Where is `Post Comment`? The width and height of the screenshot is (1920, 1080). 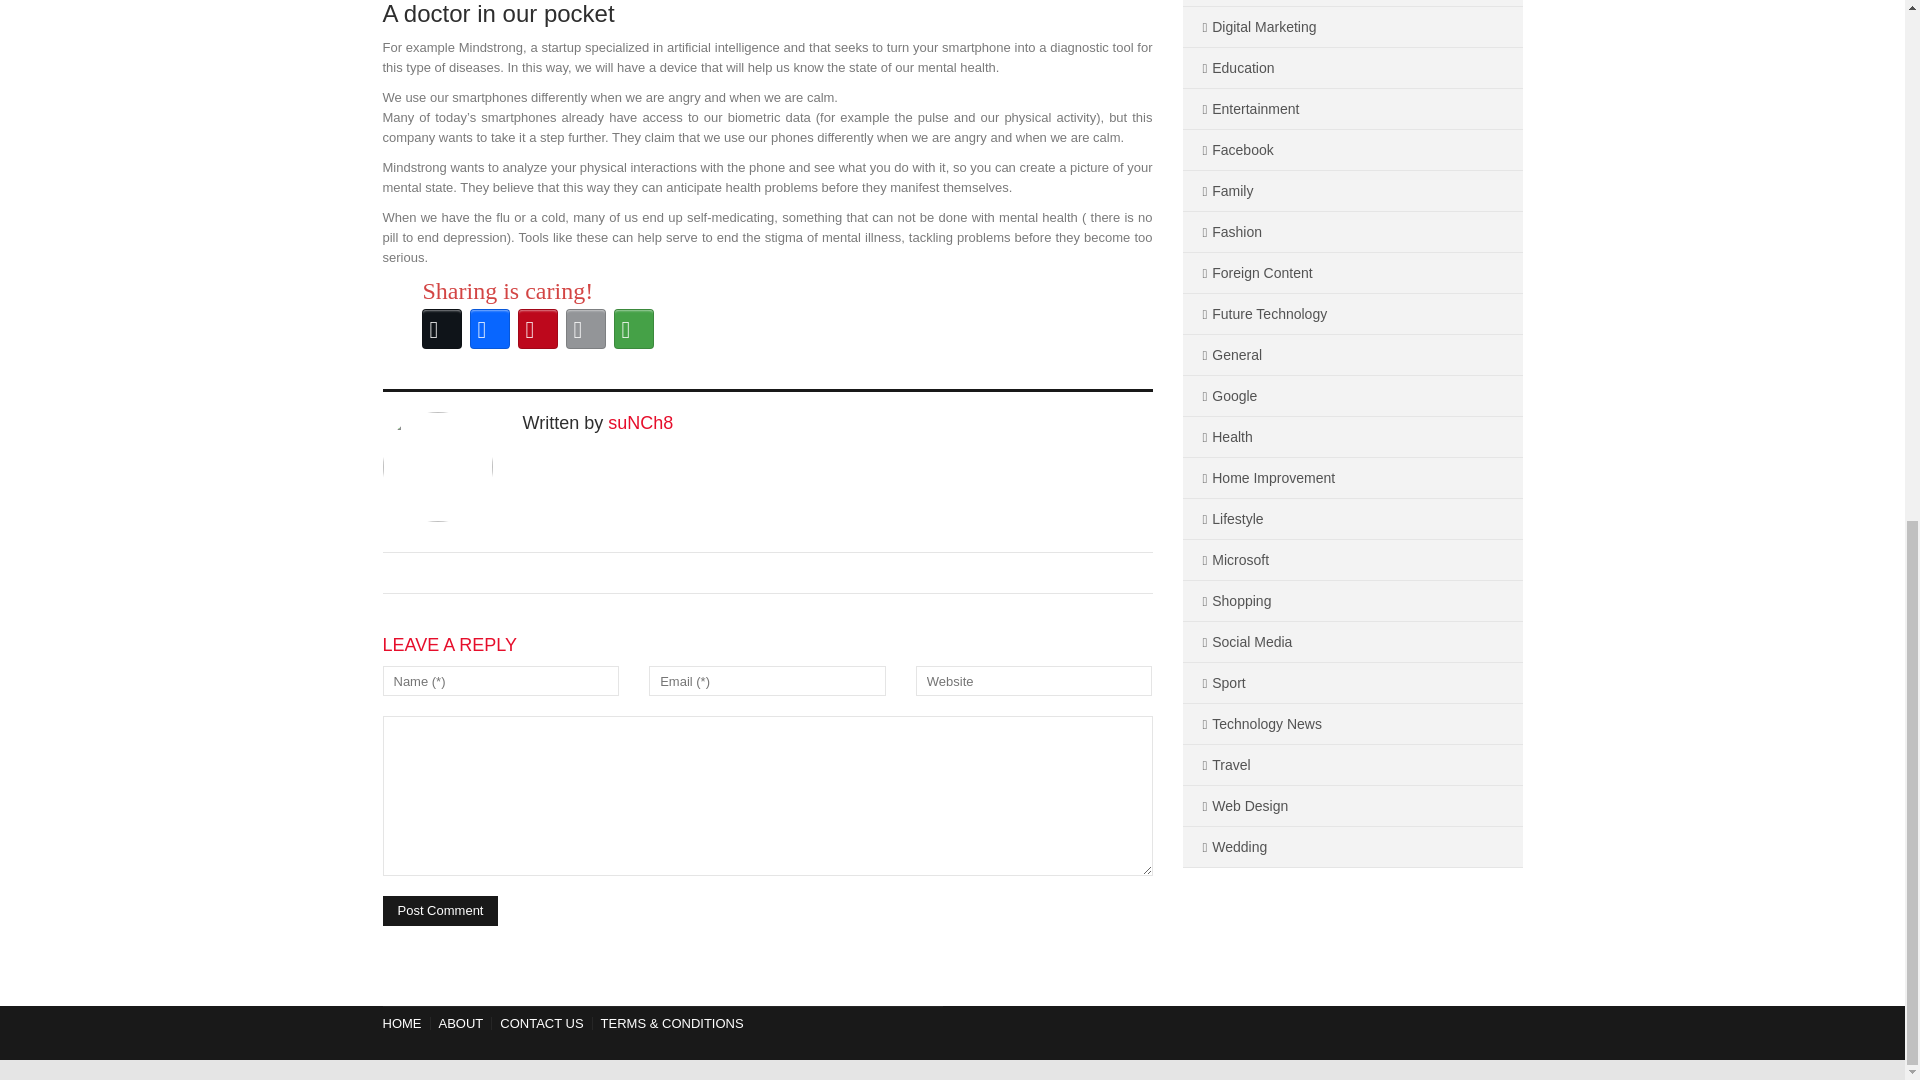 Post Comment is located at coordinates (440, 910).